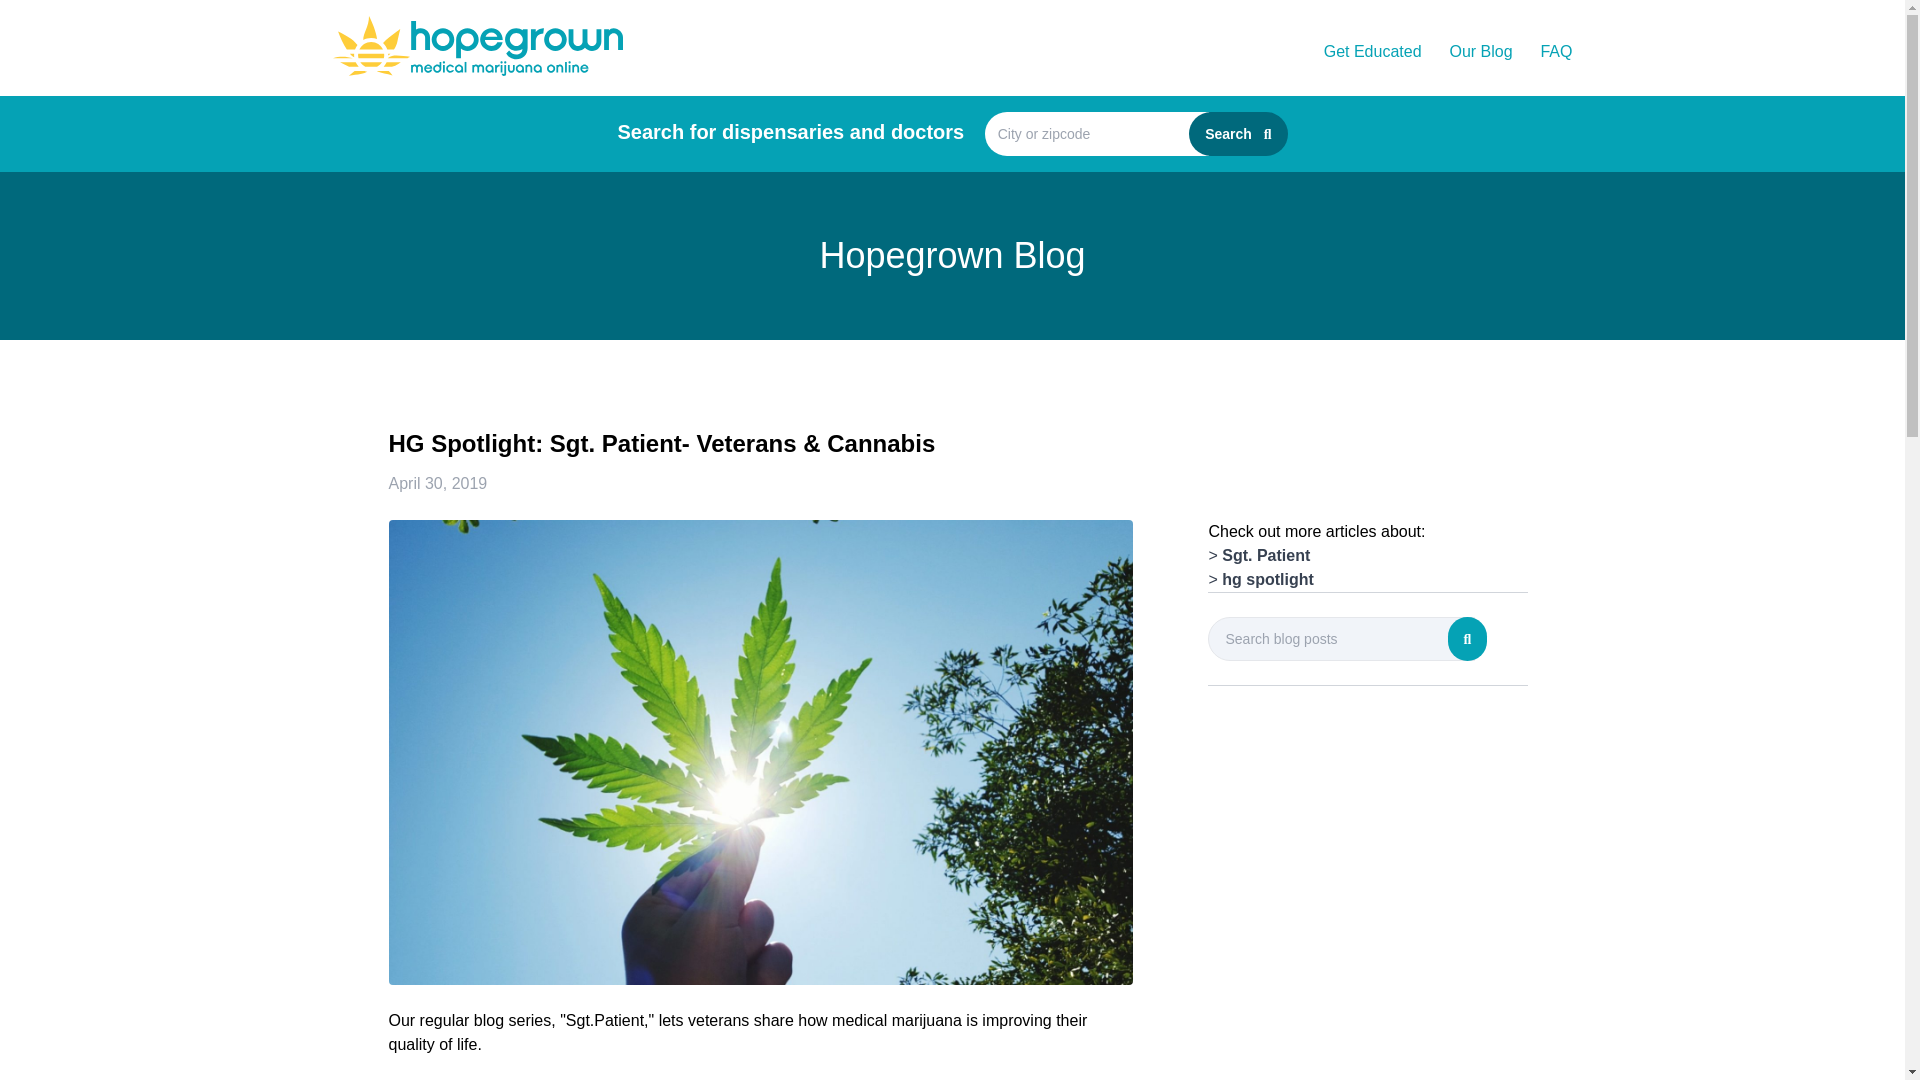 The height and width of the screenshot is (1080, 1920). I want to click on FAQ, so click(1554, 51).